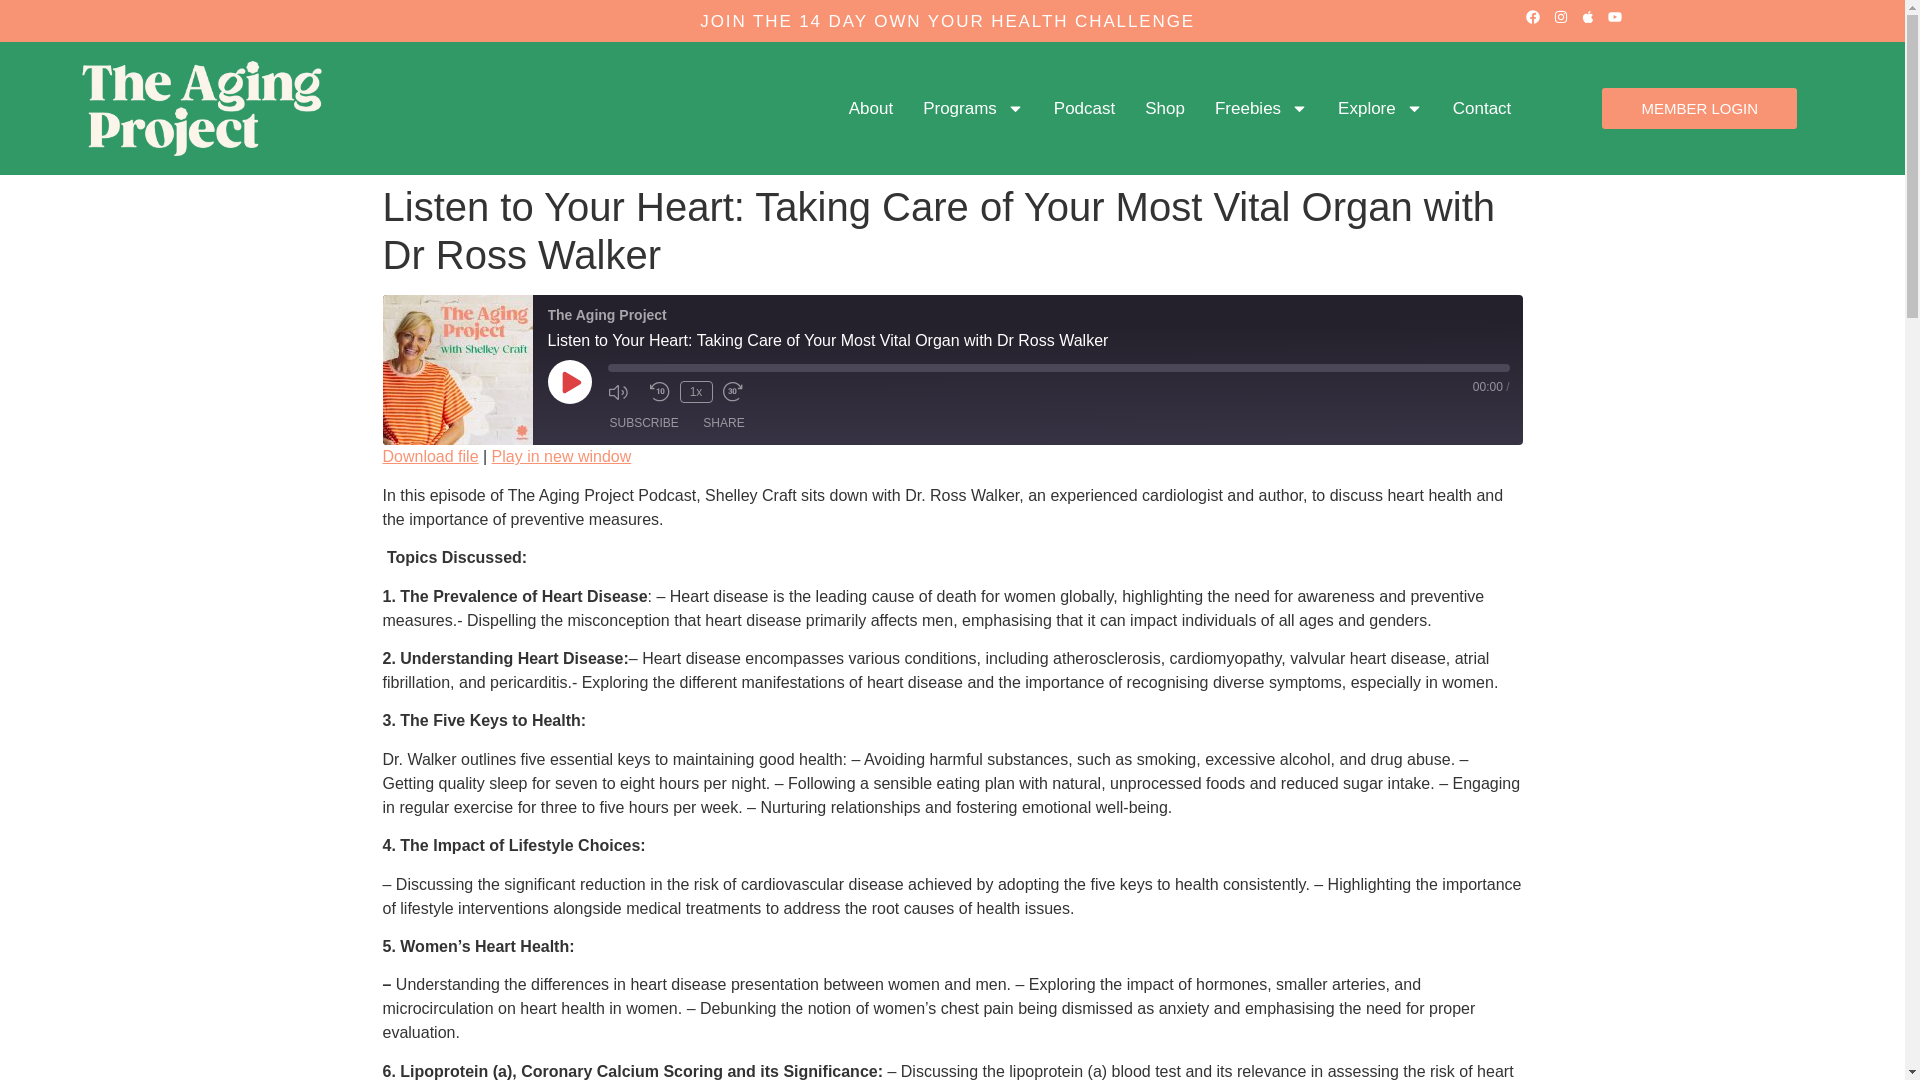 The image size is (1920, 1080). What do you see at coordinates (1165, 108) in the screenshot?
I see `Shop` at bounding box center [1165, 108].